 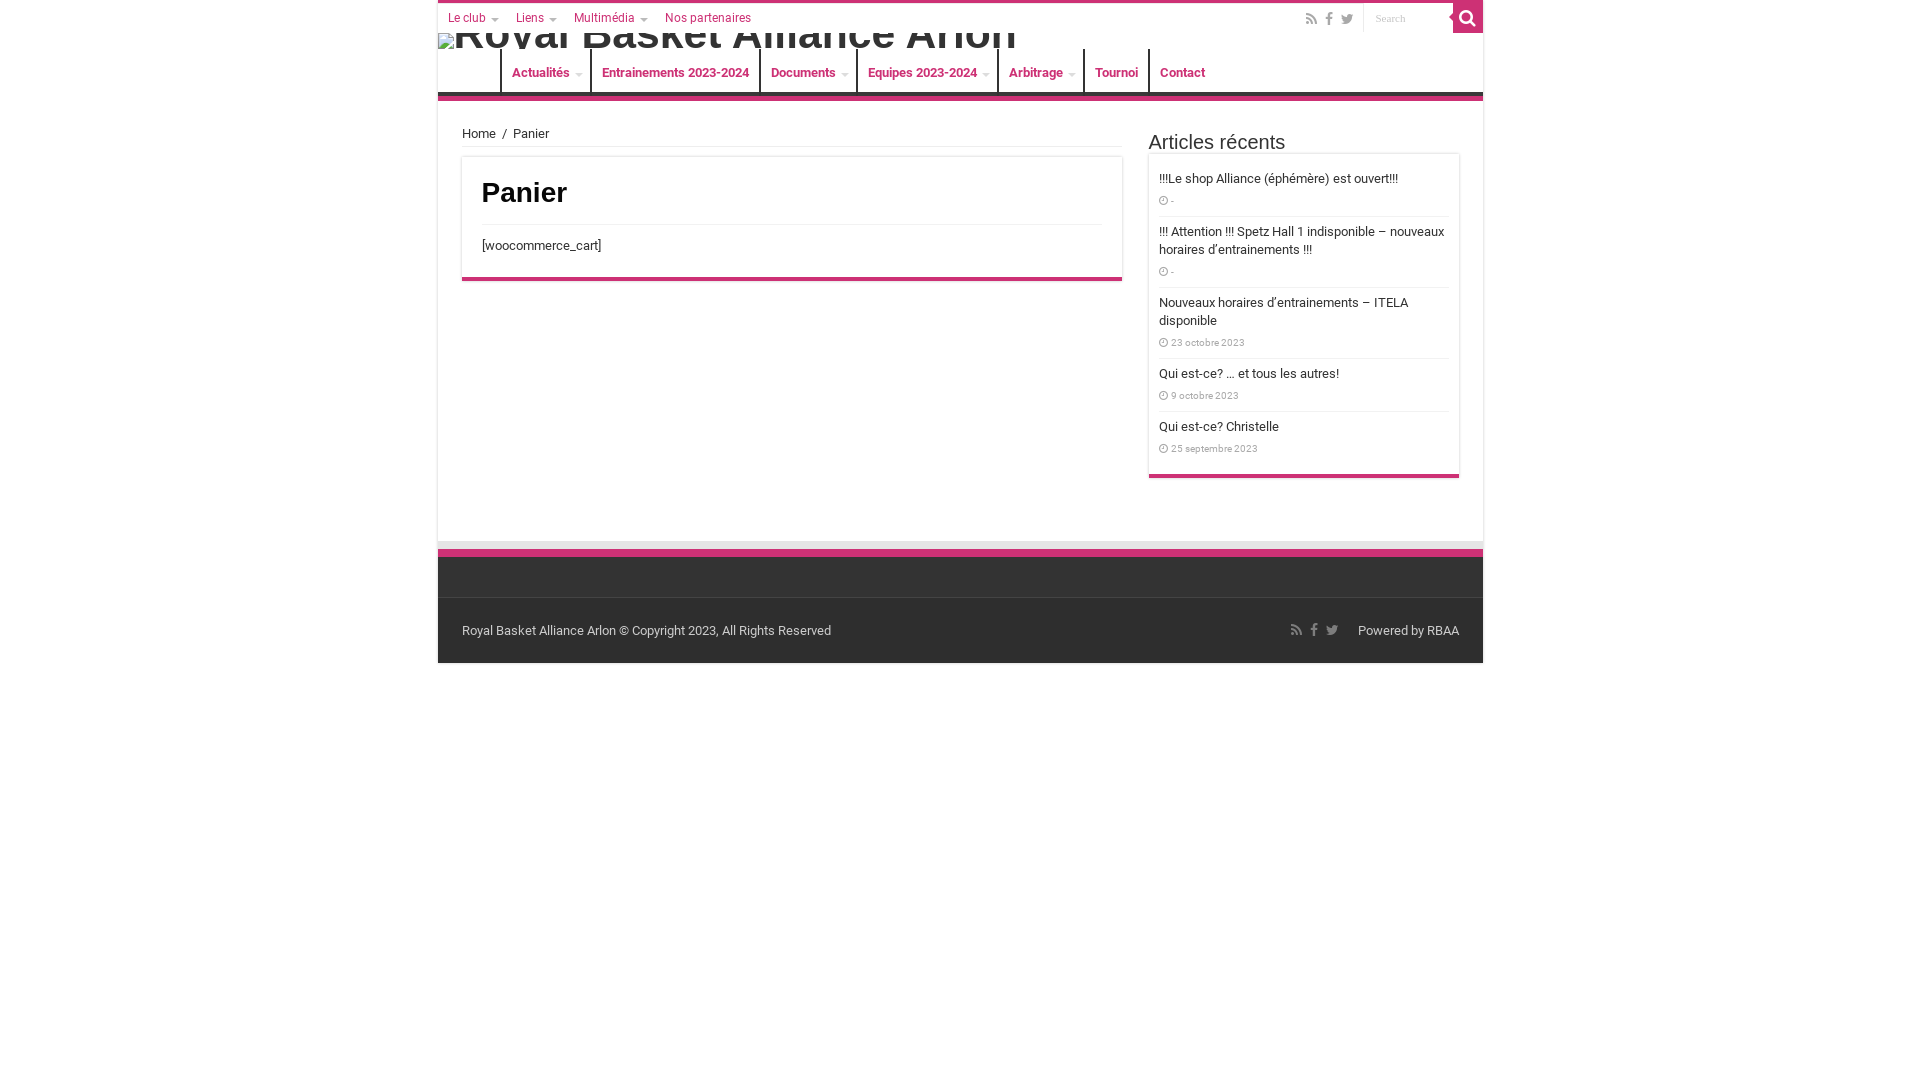 What do you see at coordinates (1312, 19) in the screenshot?
I see `Rss` at bounding box center [1312, 19].